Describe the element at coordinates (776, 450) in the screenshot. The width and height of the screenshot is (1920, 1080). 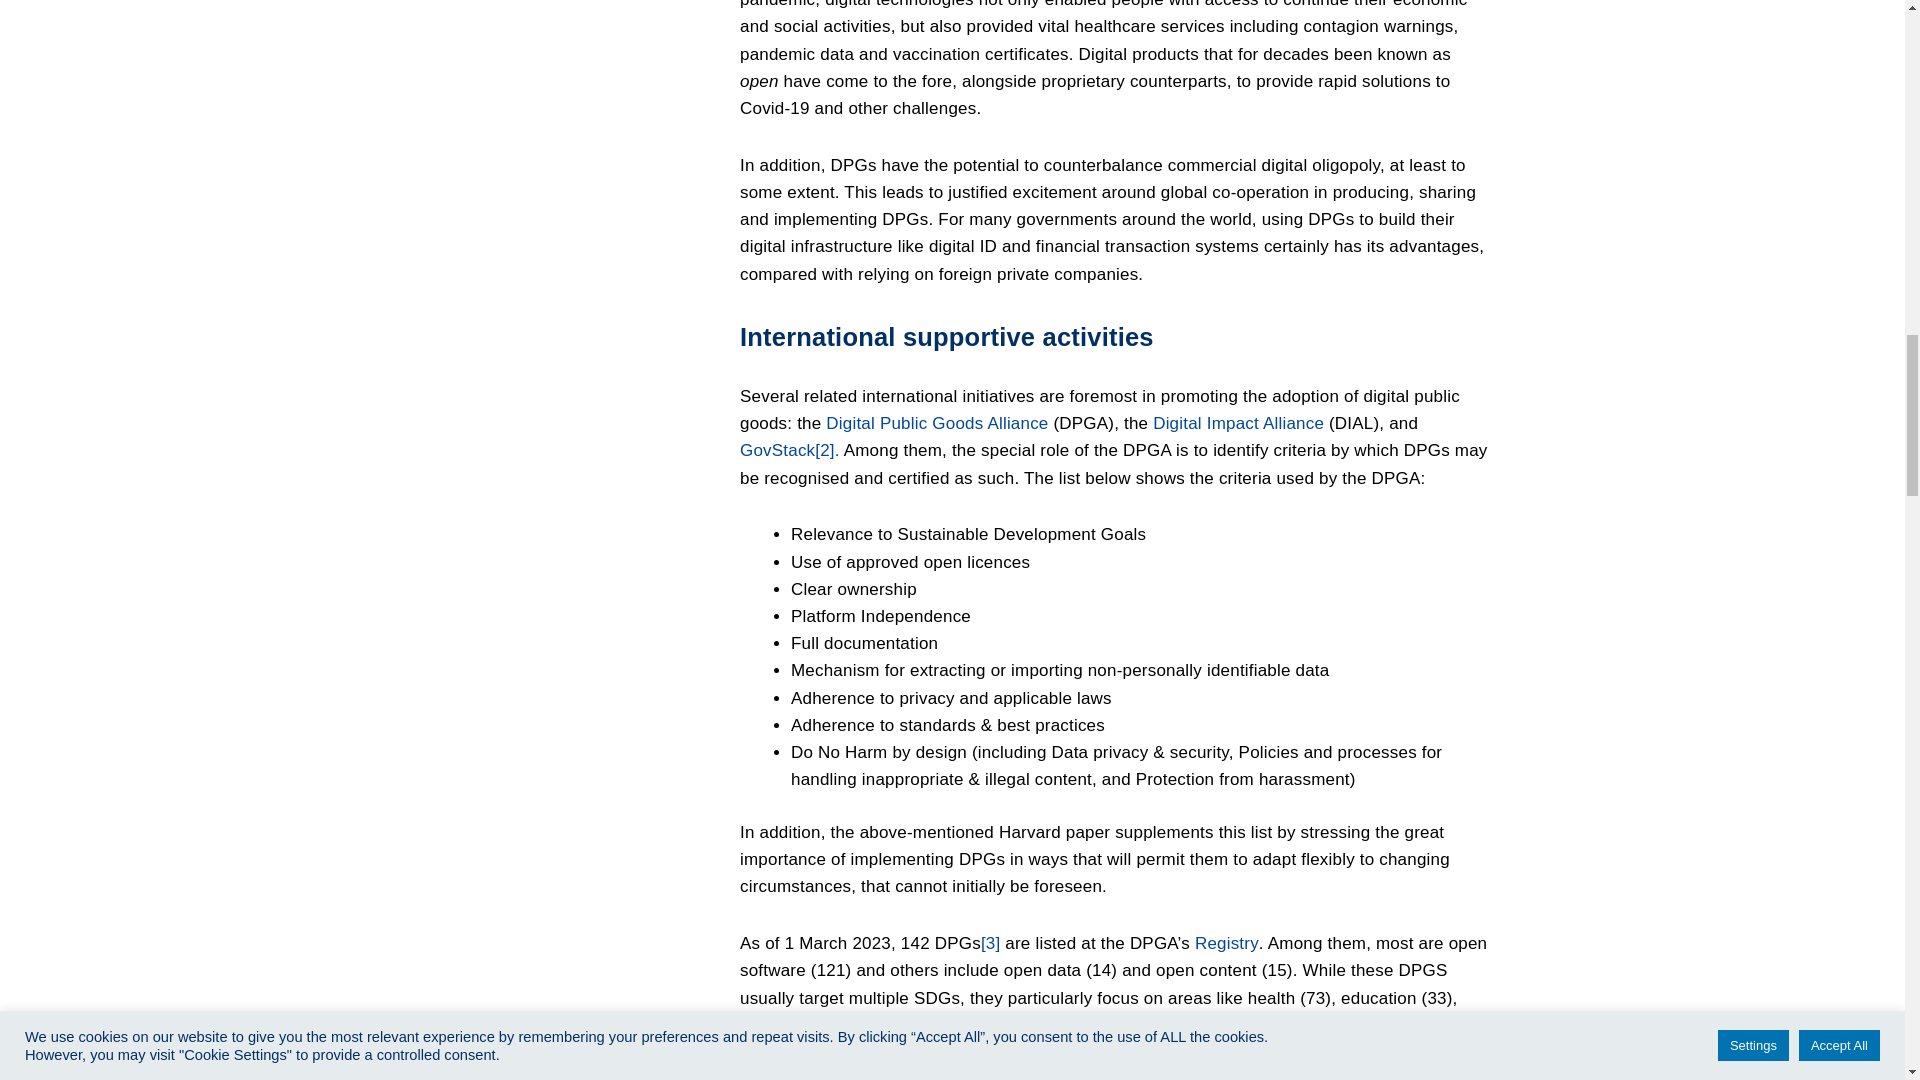
I see `GovStack` at that location.